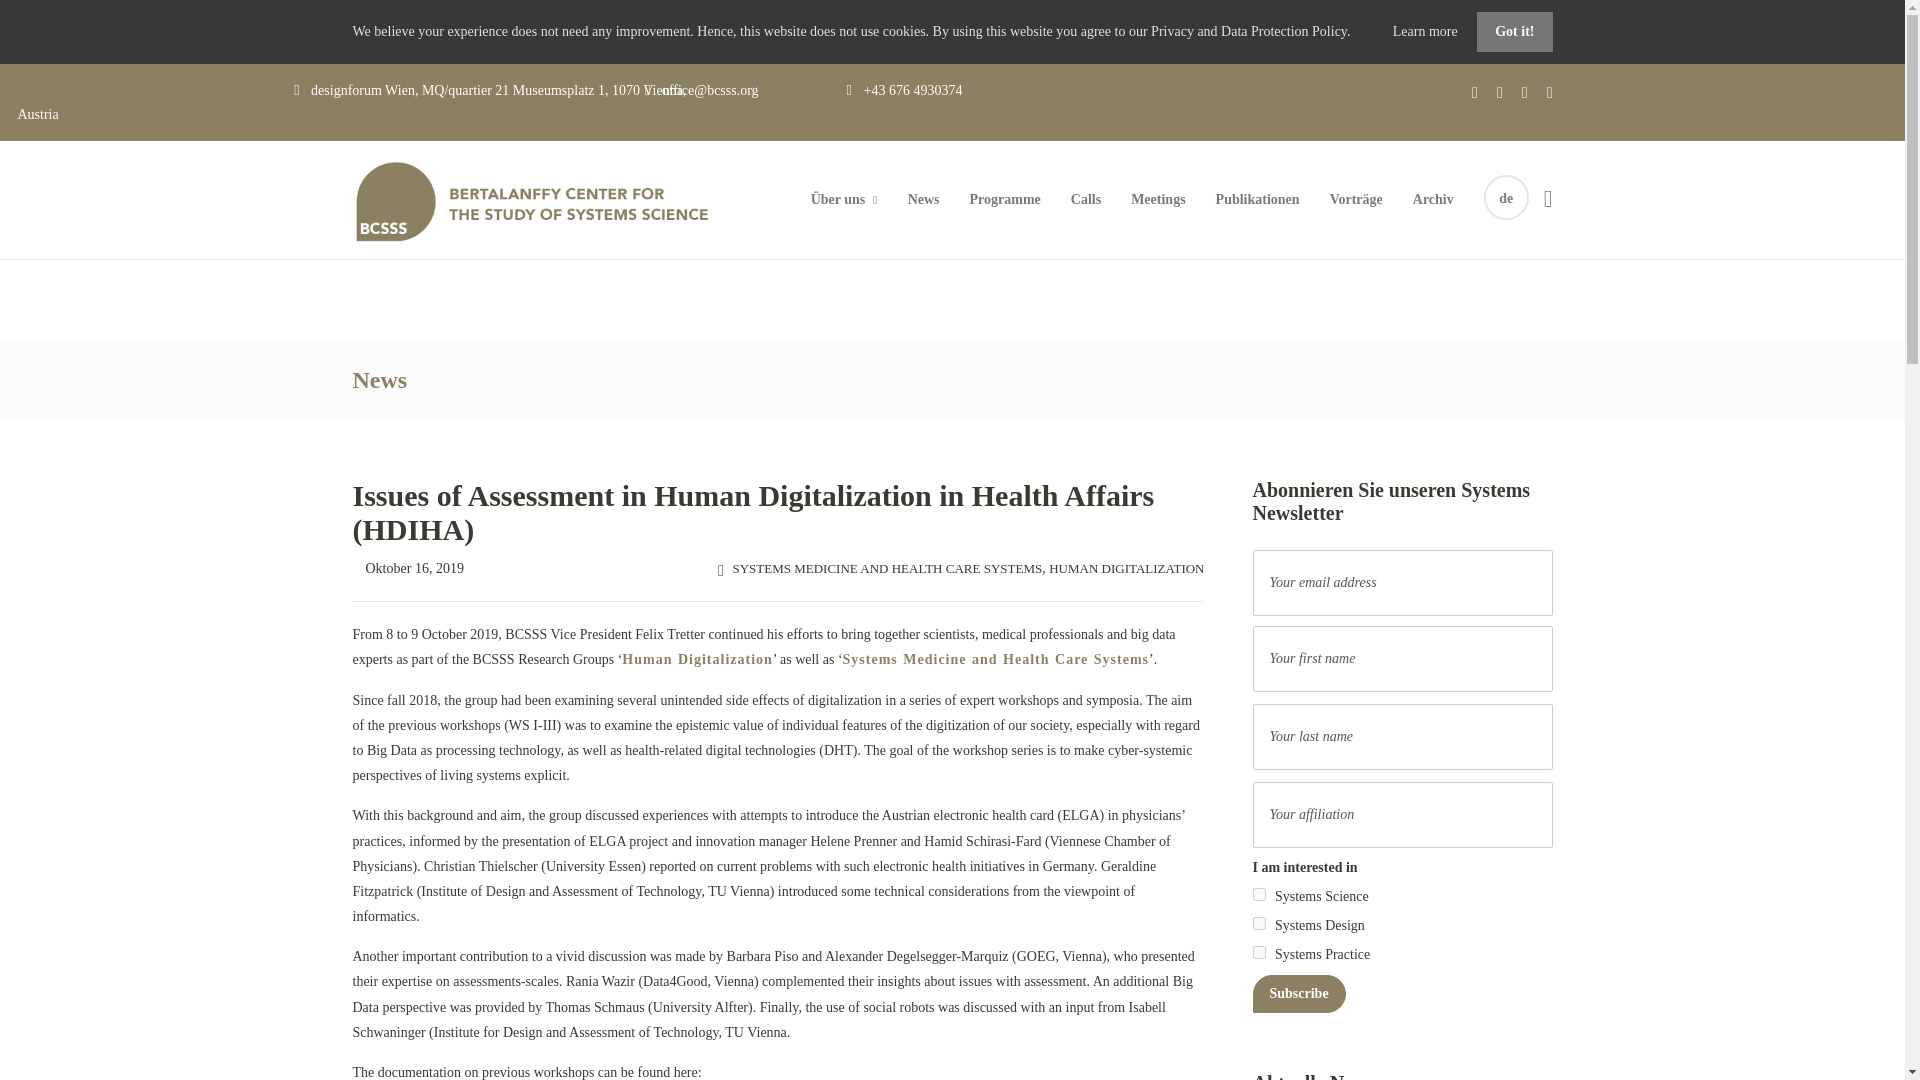 This screenshot has width=1920, height=1080. What do you see at coordinates (1298, 994) in the screenshot?
I see `Subscribe` at bounding box center [1298, 994].